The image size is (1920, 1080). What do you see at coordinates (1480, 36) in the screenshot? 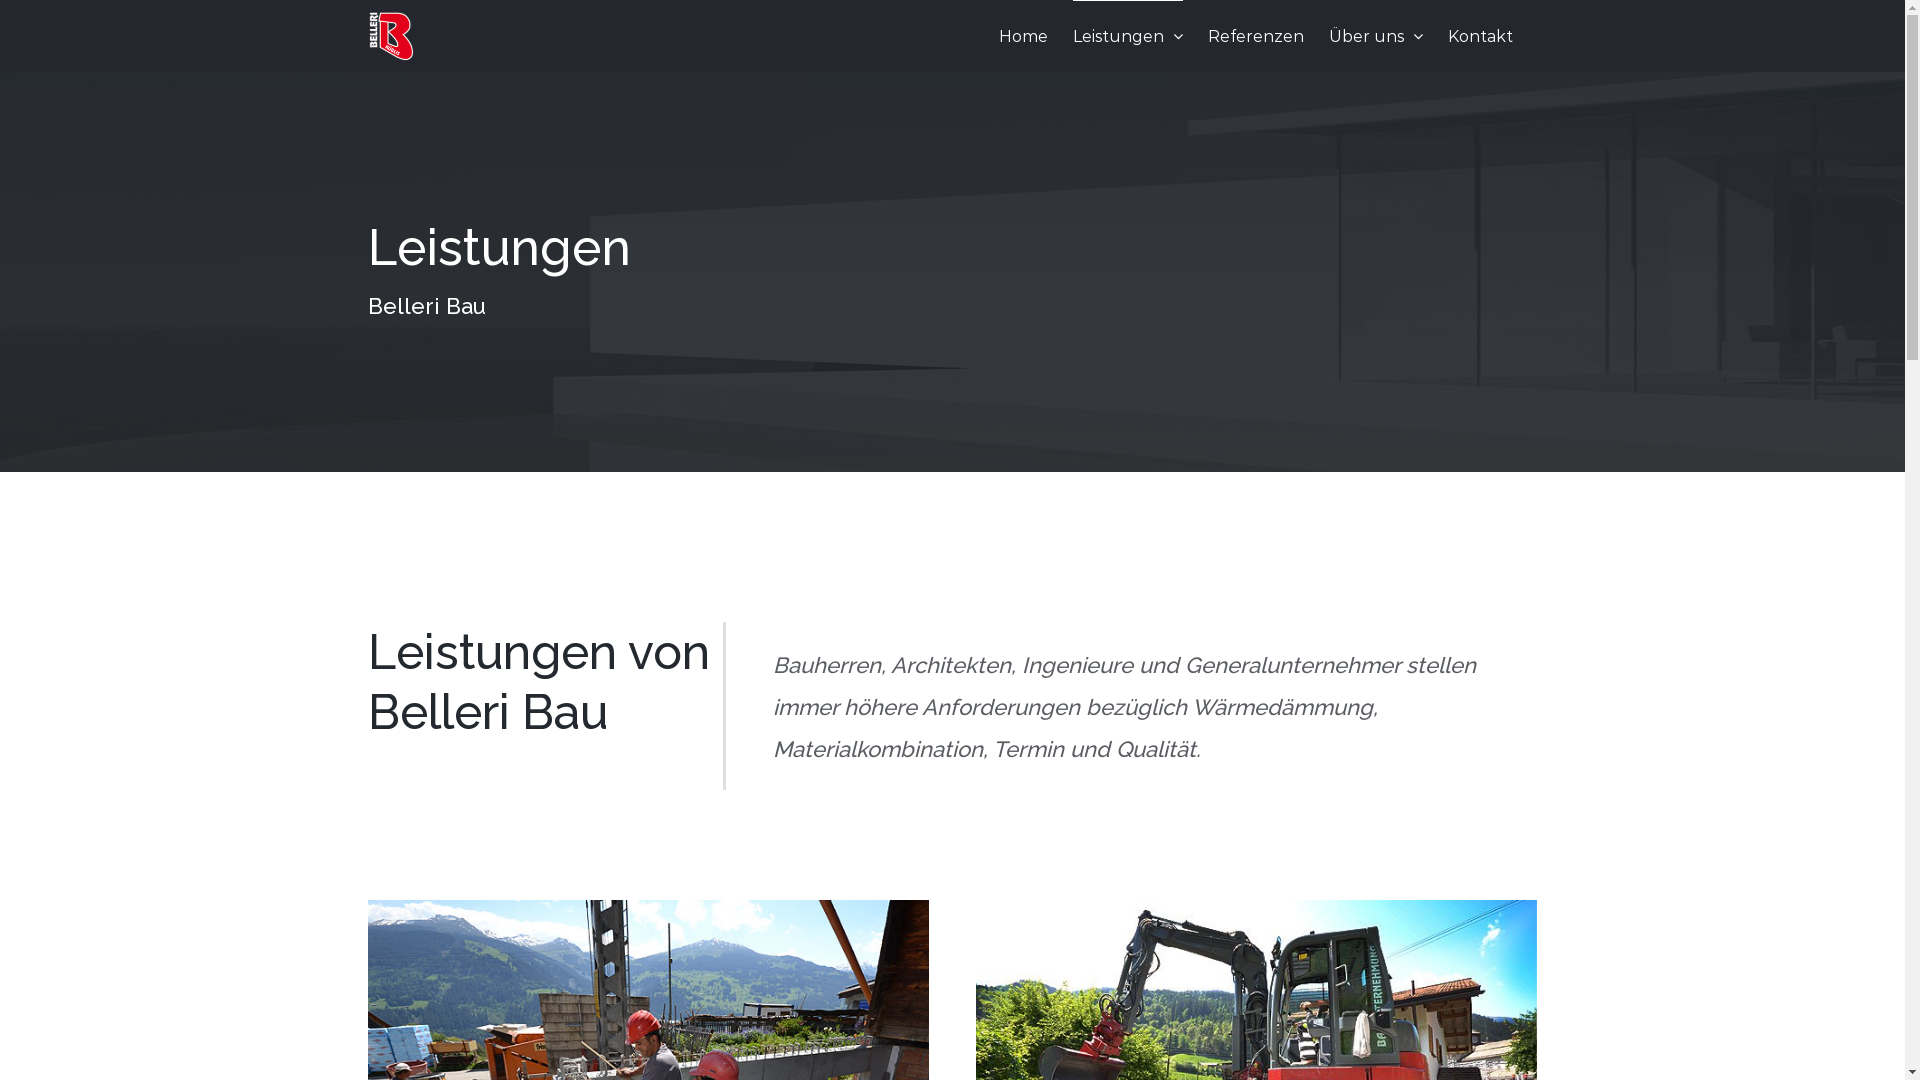
I see `Kontakt` at bounding box center [1480, 36].